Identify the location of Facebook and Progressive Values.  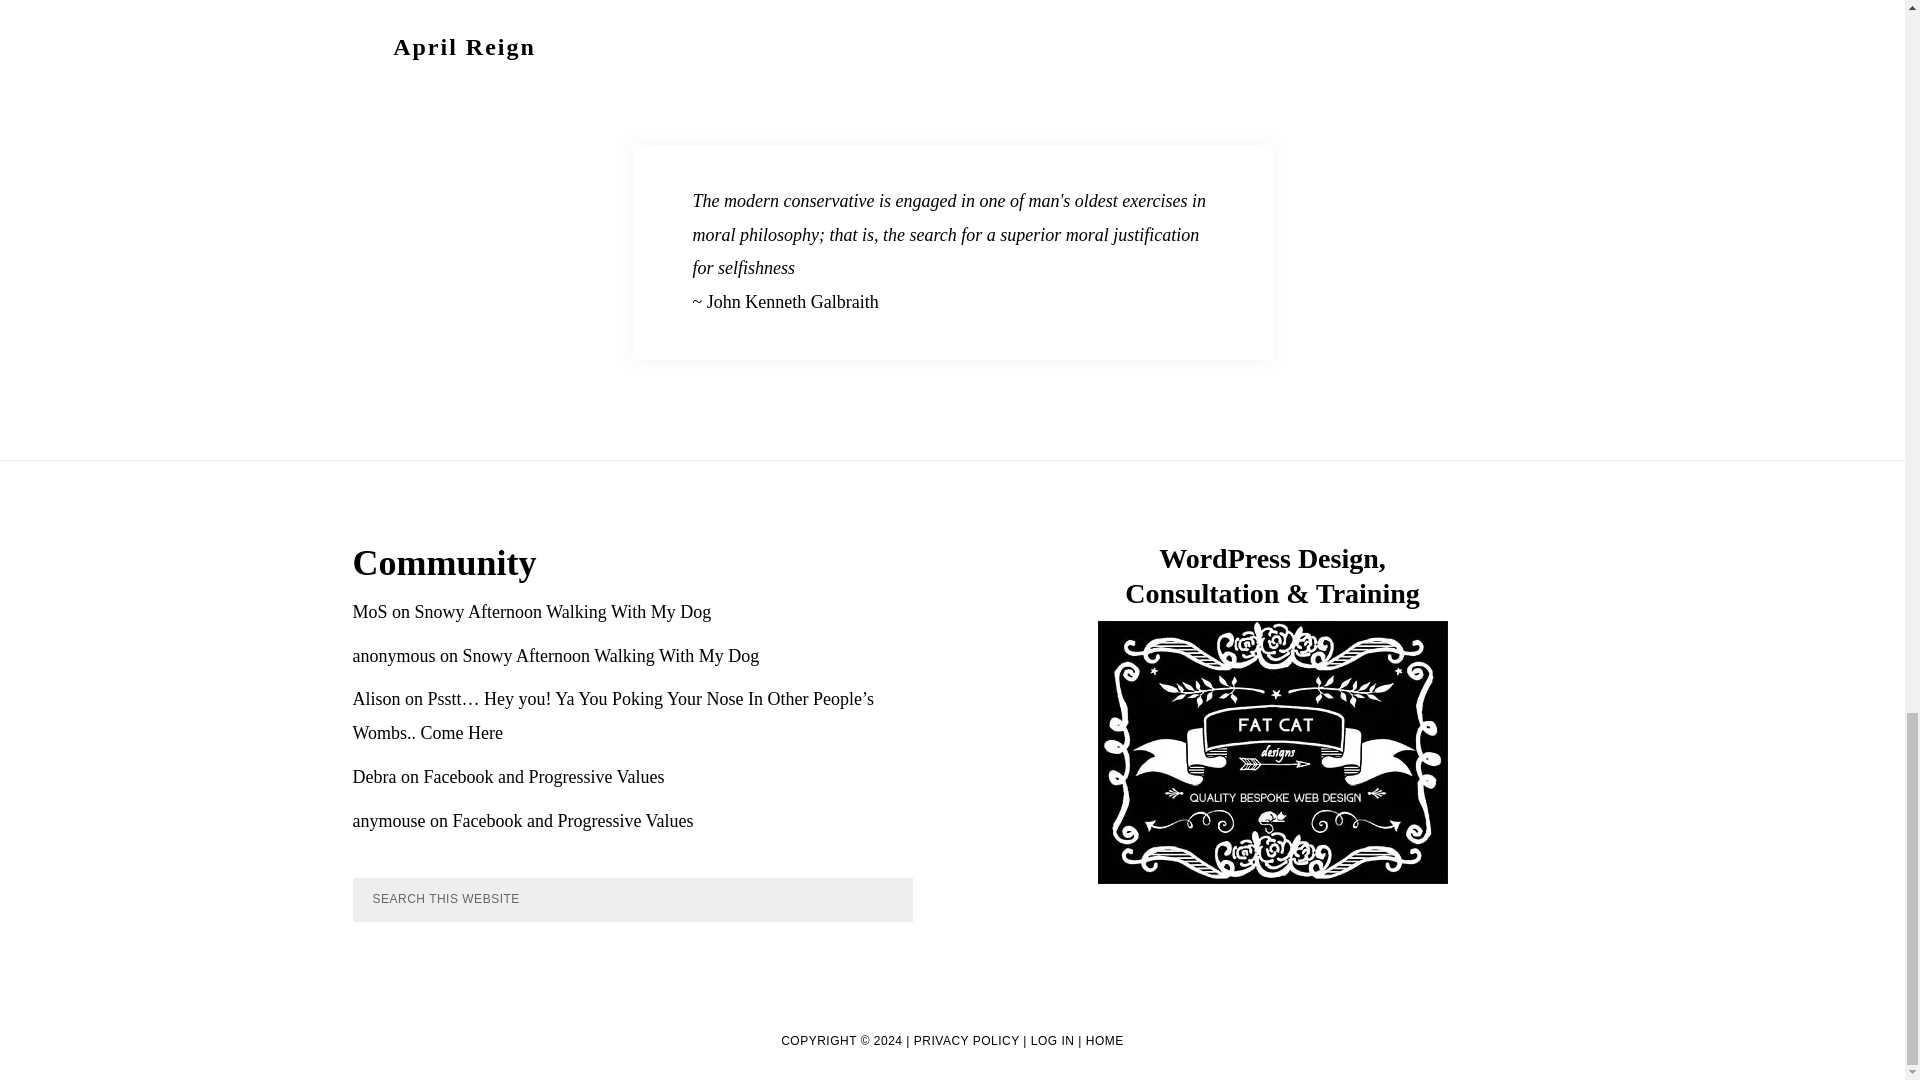
(572, 820).